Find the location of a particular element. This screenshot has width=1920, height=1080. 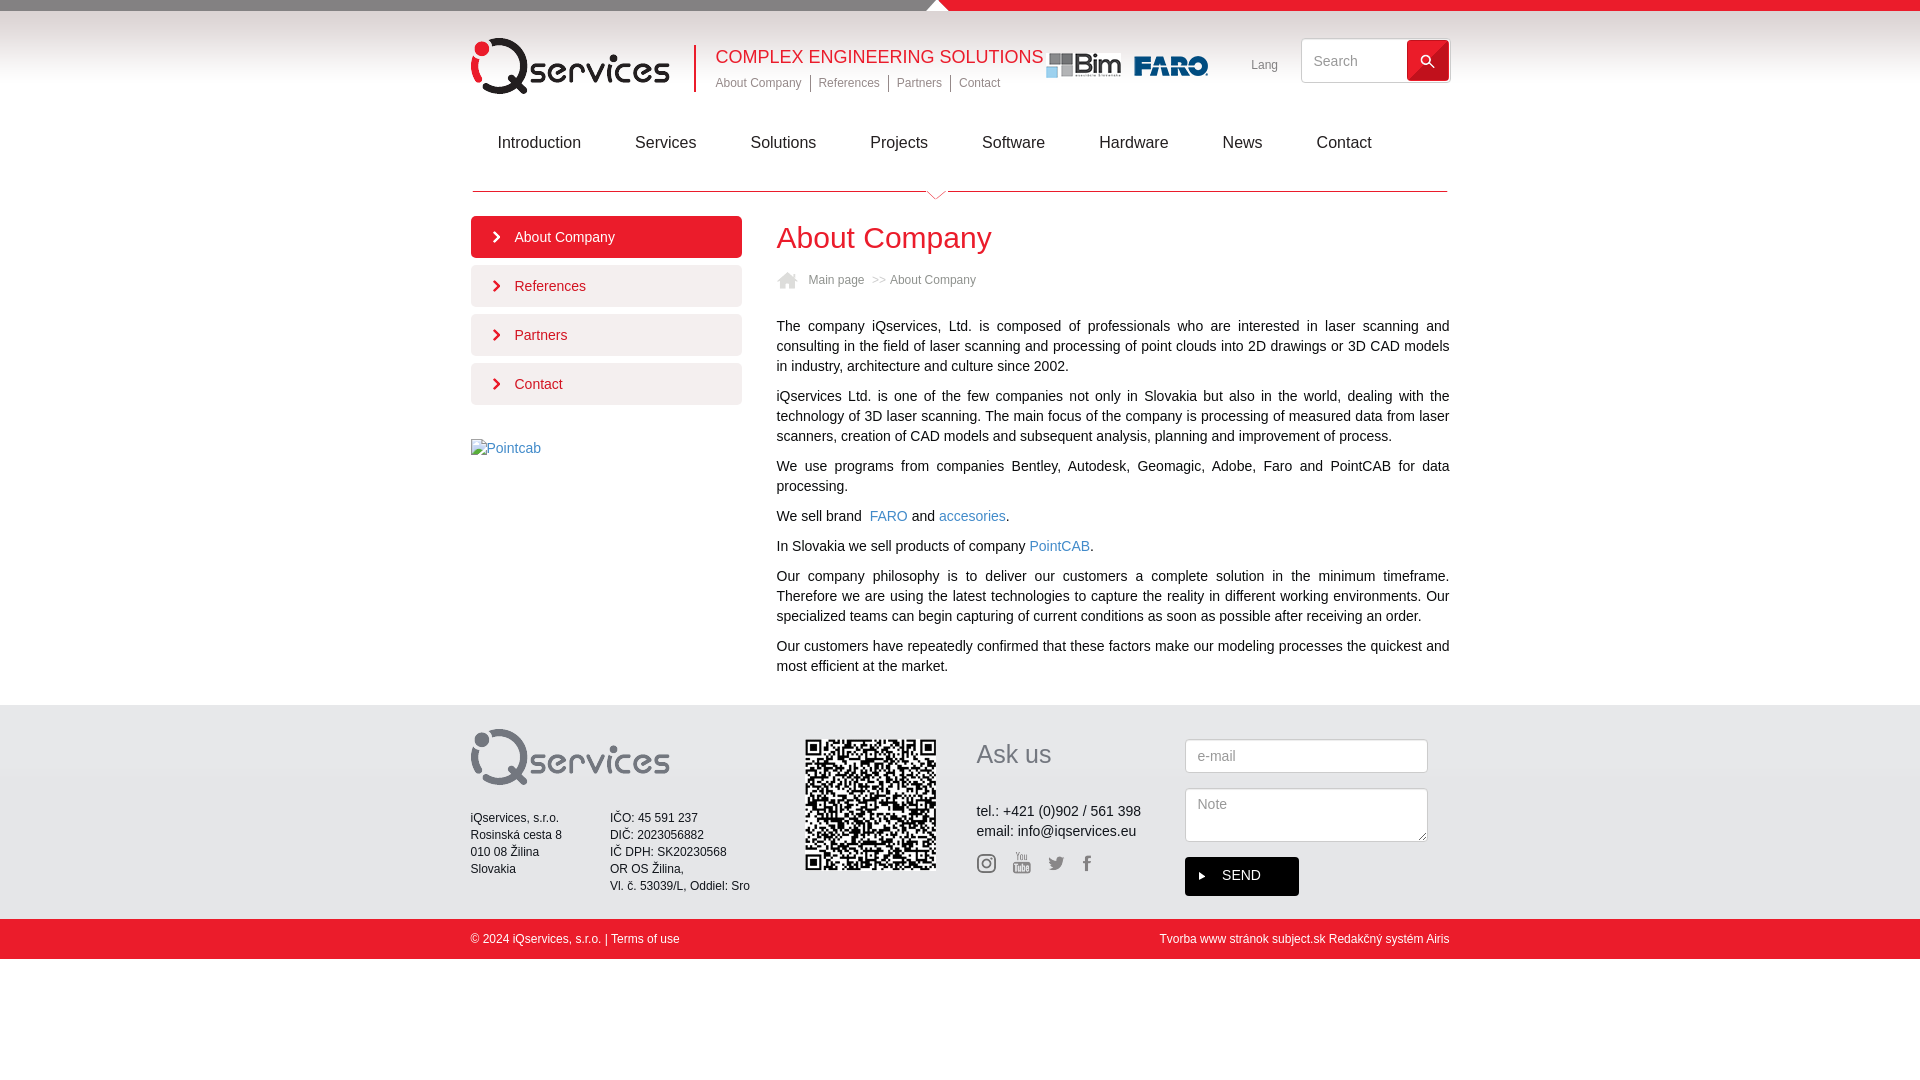

Services is located at coordinates (664, 144).